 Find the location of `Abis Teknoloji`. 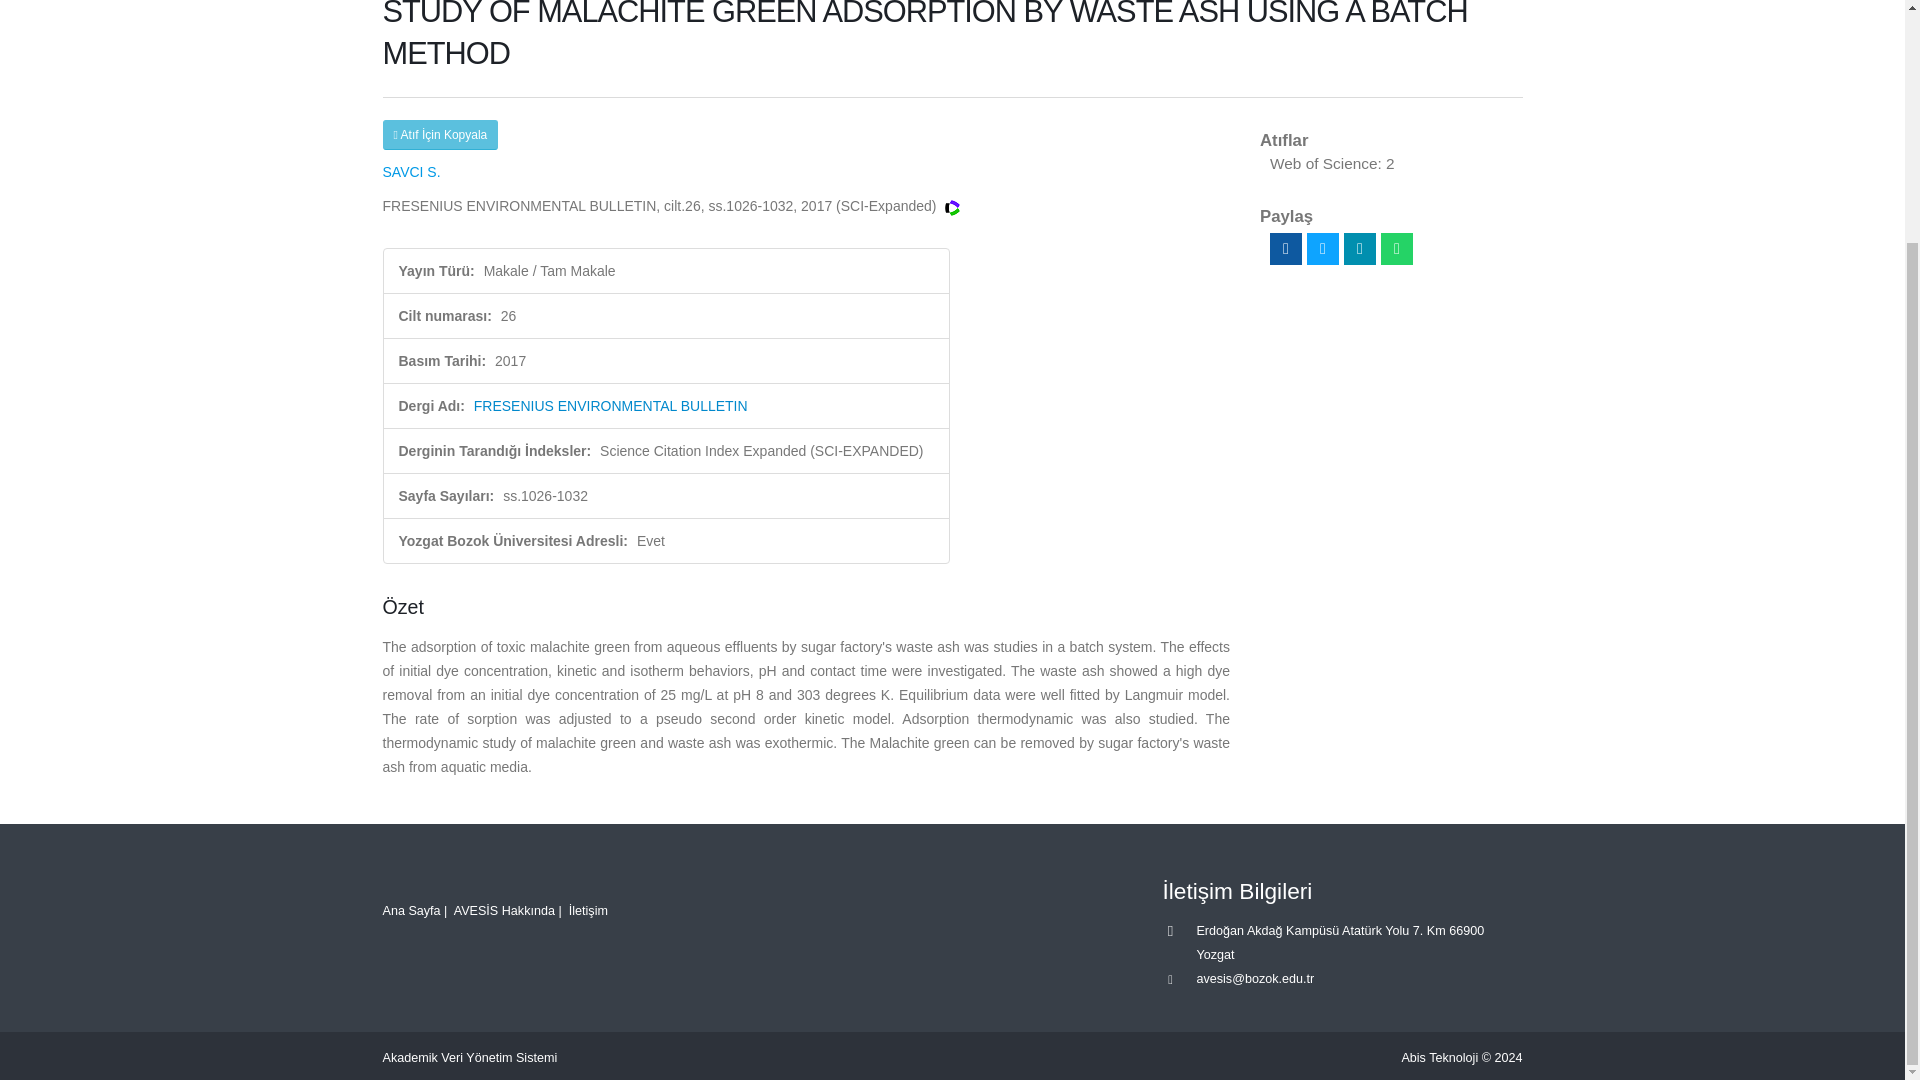

Abis Teknoloji is located at coordinates (1440, 1057).